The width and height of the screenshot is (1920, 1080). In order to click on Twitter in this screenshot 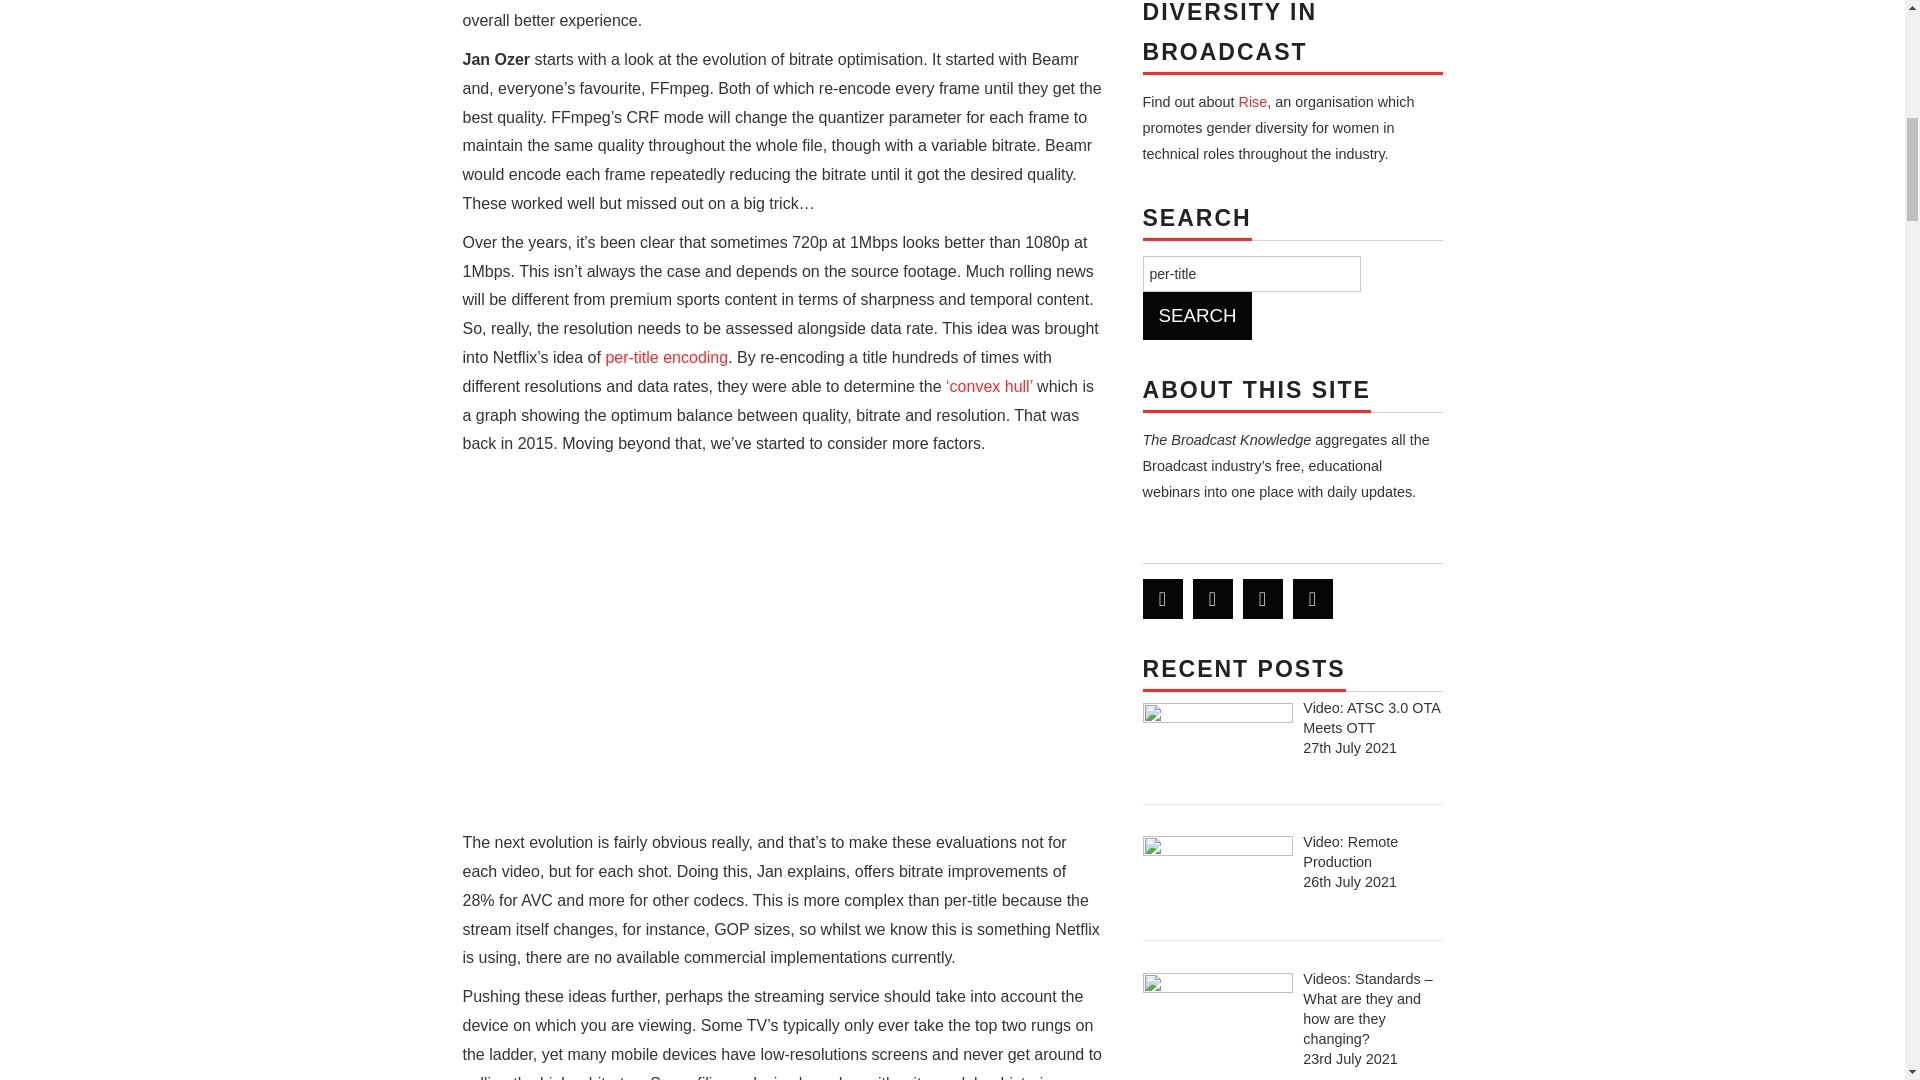, I will do `click(1162, 598)`.